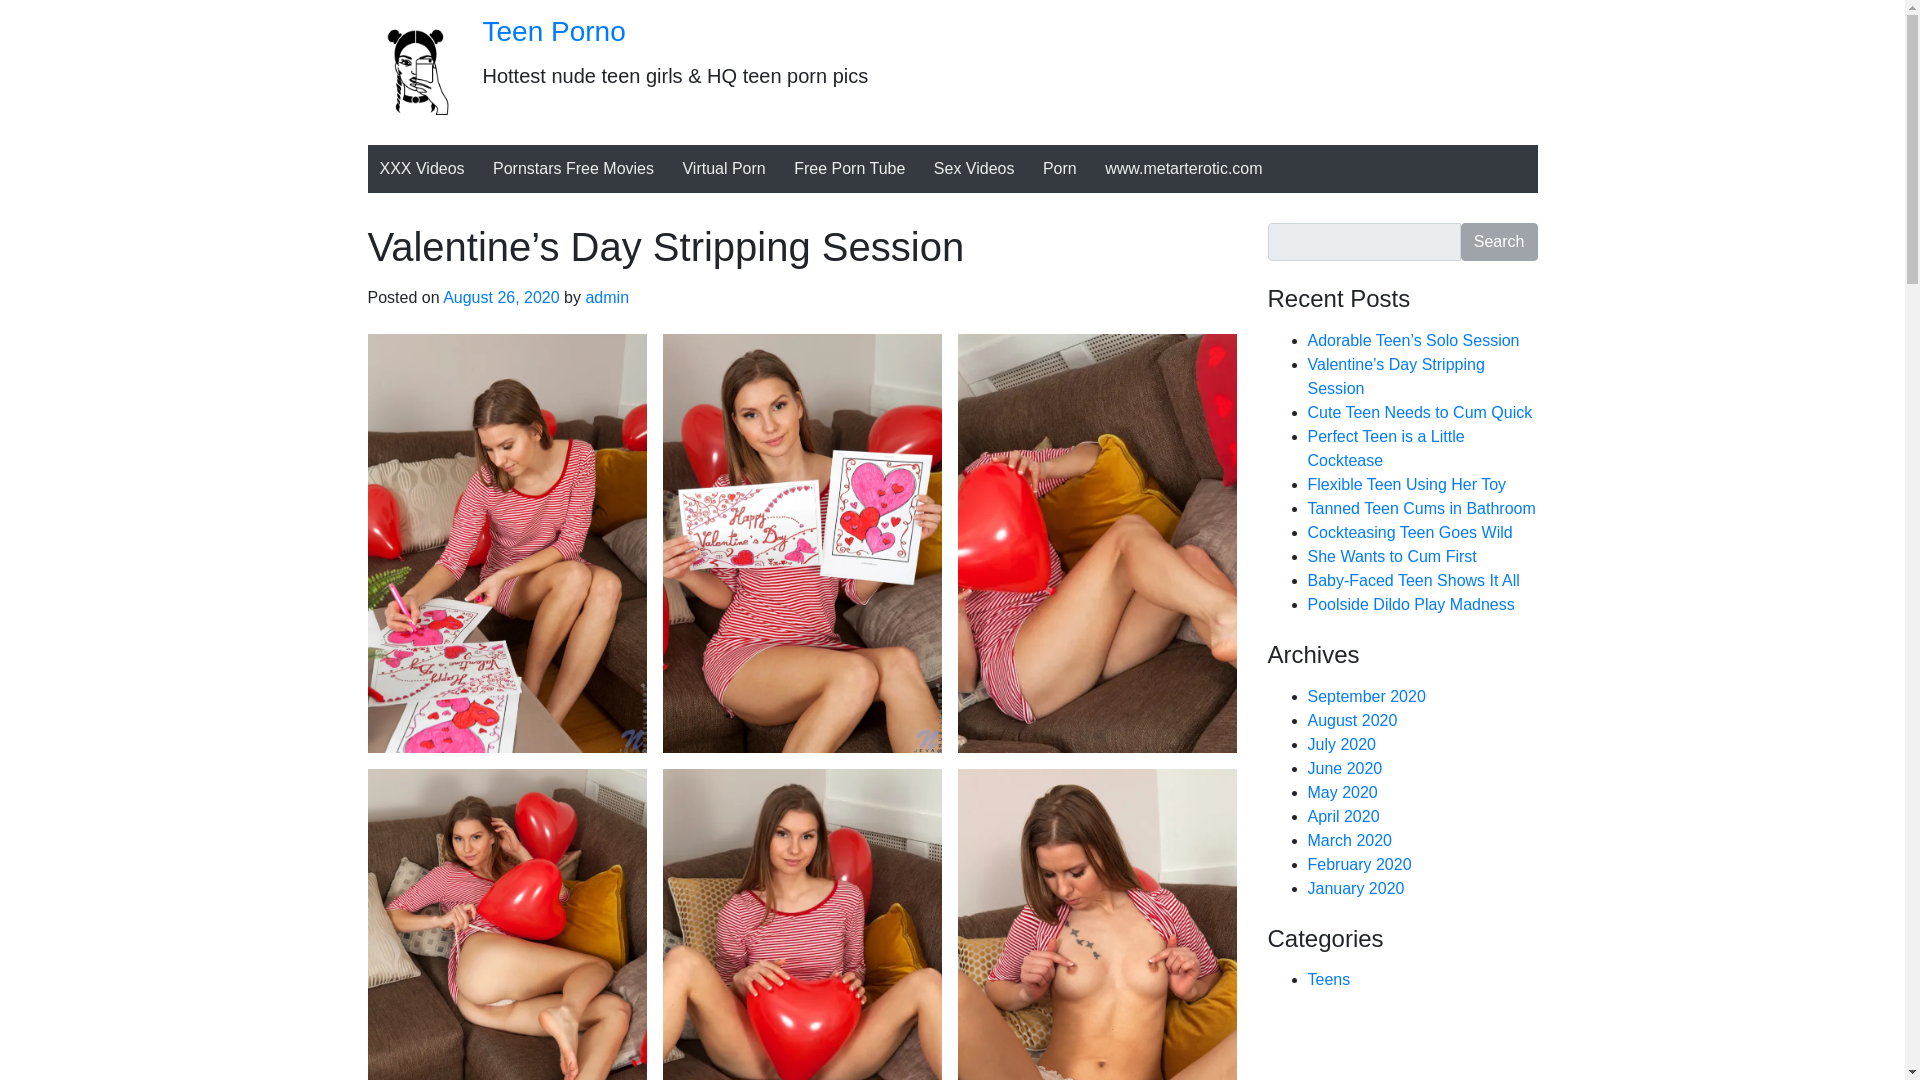  What do you see at coordinates (553, 32) in the screenshot?
I see `Teen Porno` at bounding box center [553, 32].